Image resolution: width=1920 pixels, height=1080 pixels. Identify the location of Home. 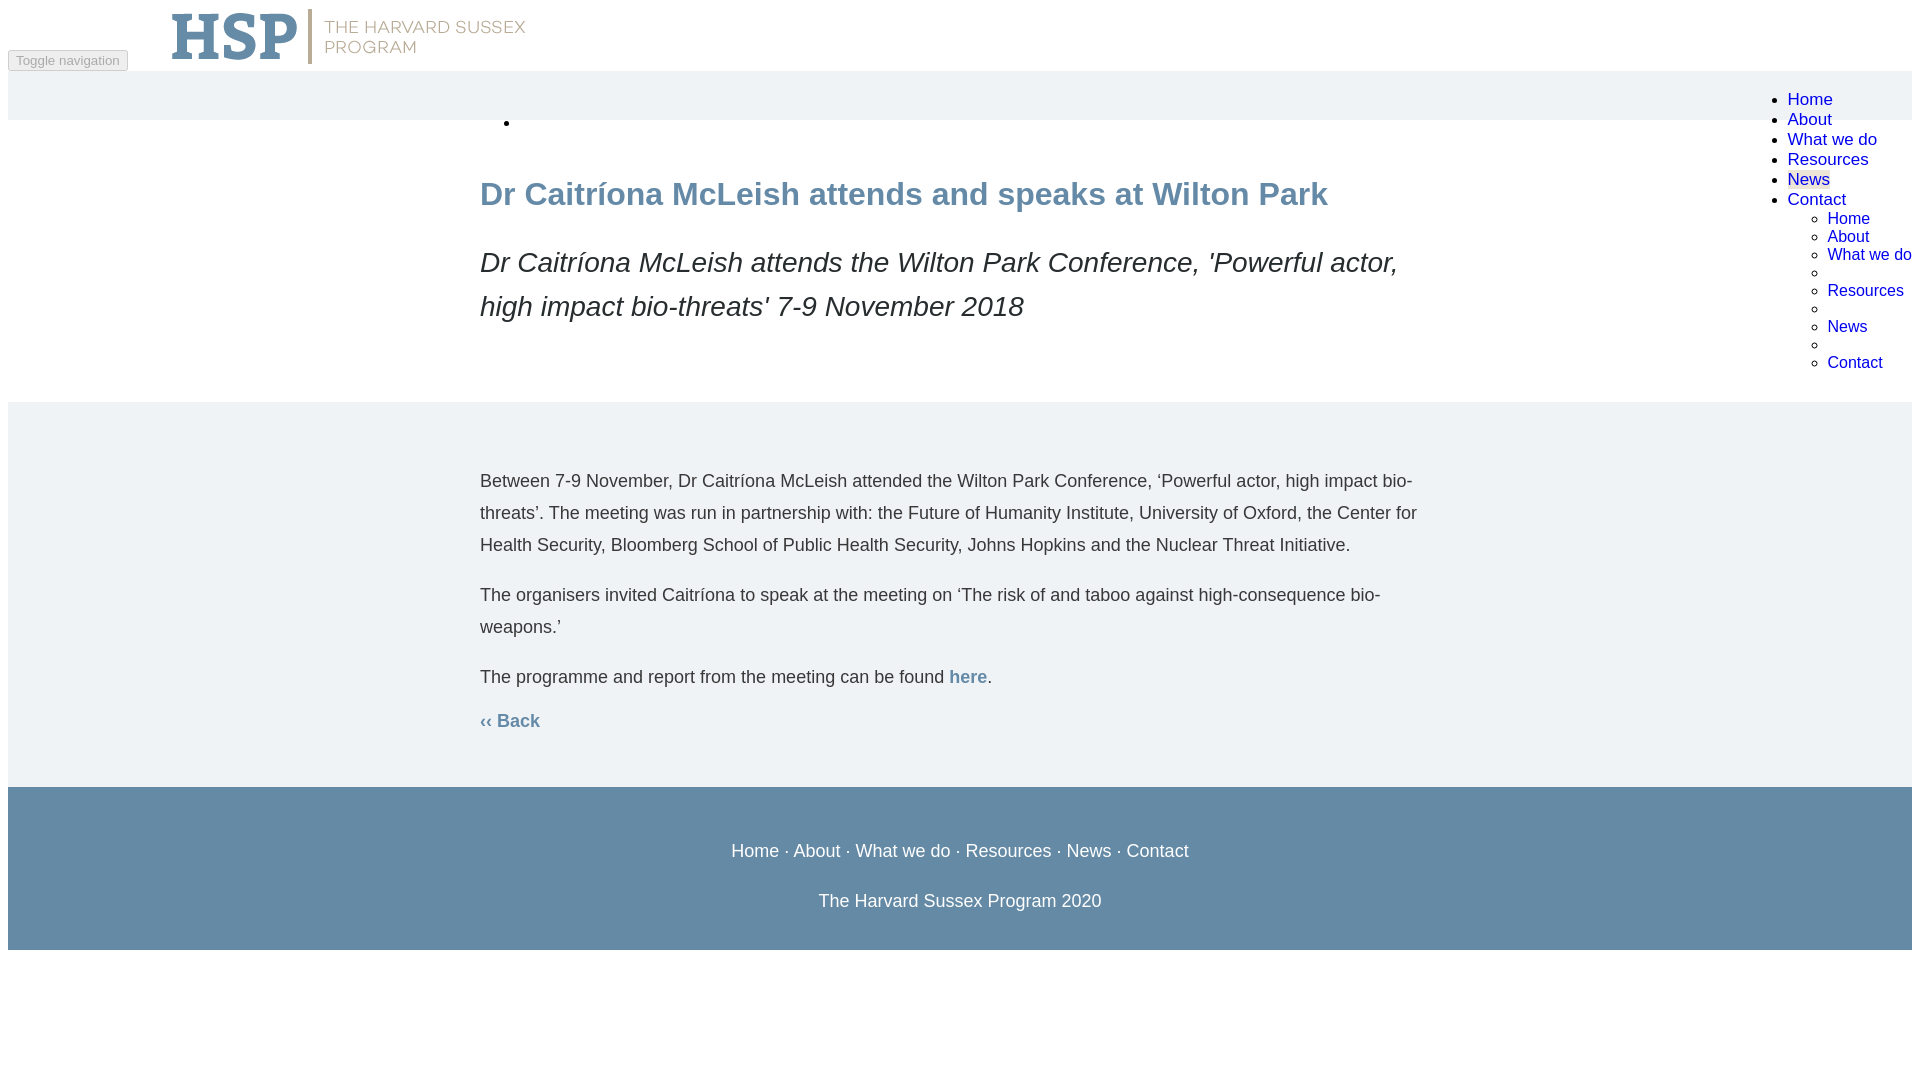
(1848, 218).